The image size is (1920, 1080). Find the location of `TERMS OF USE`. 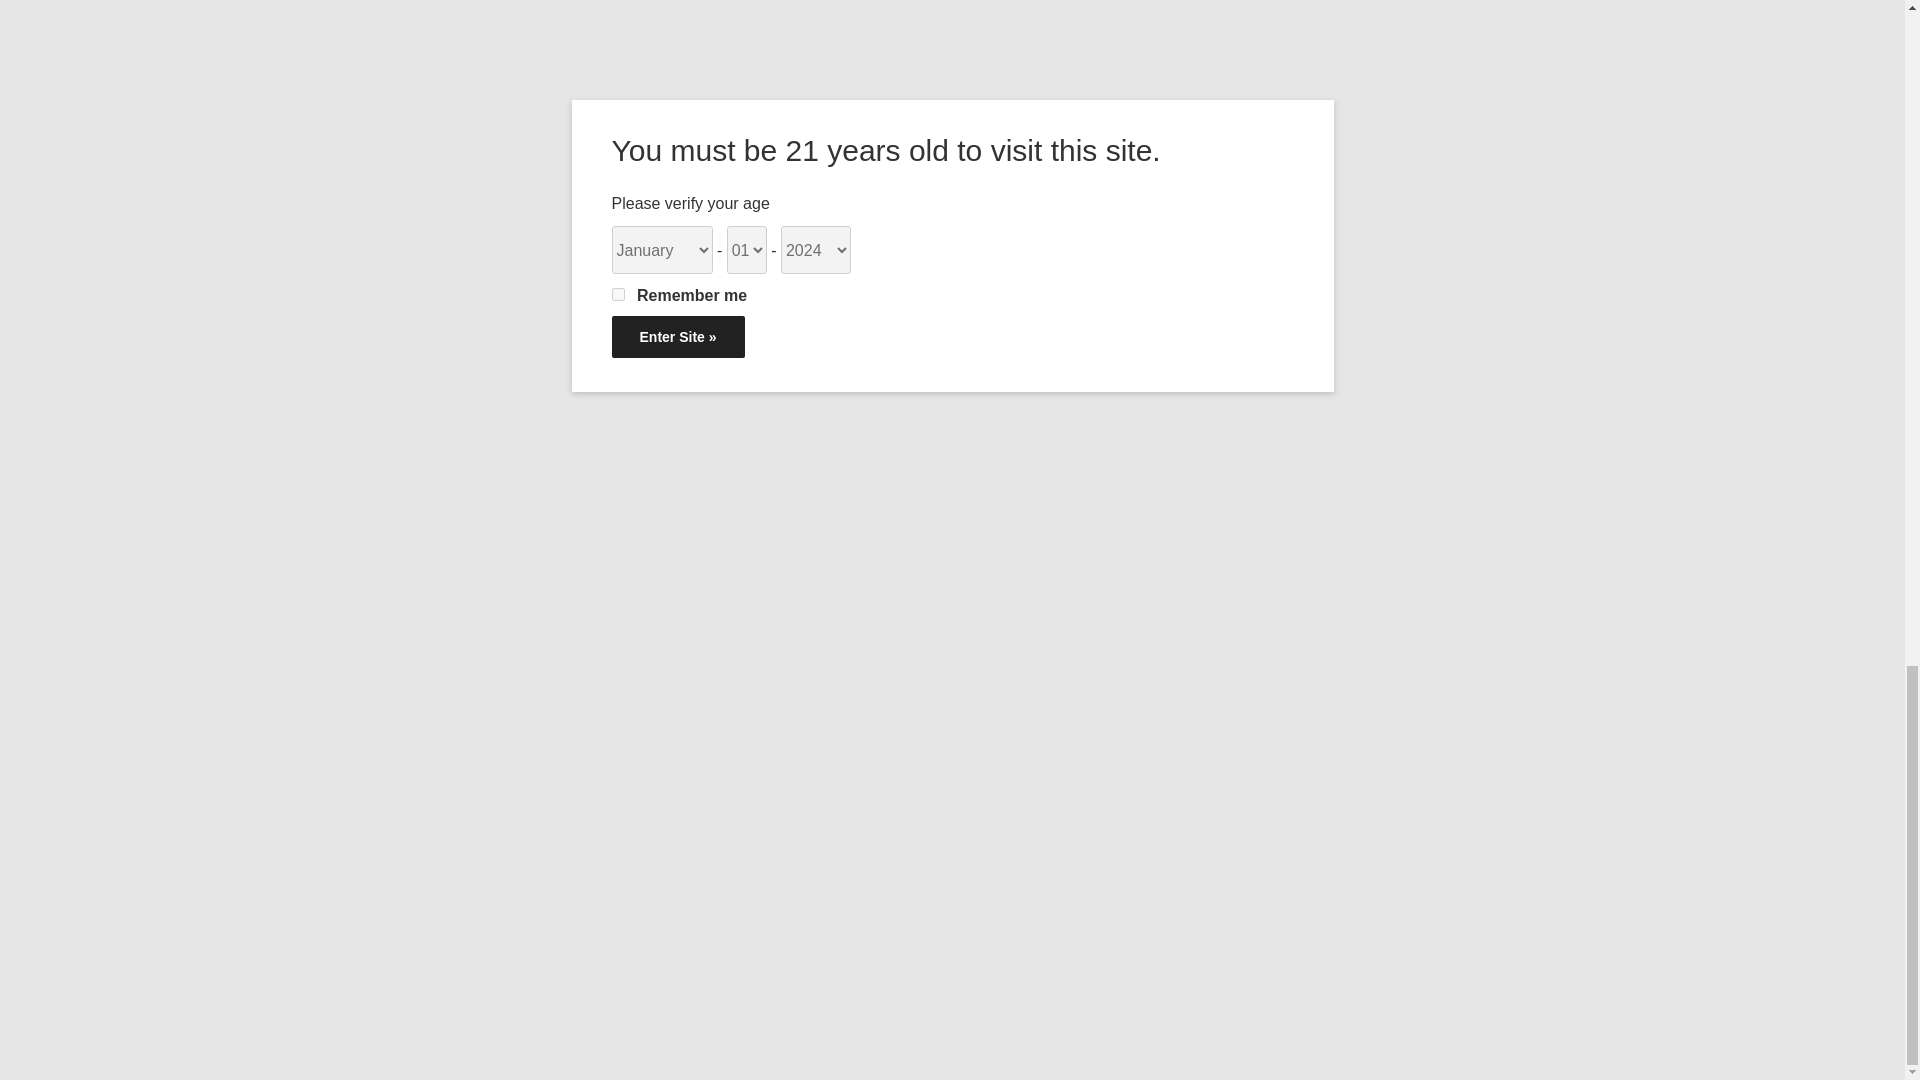

TERMS OF USE is located at coordinates (546, 678).